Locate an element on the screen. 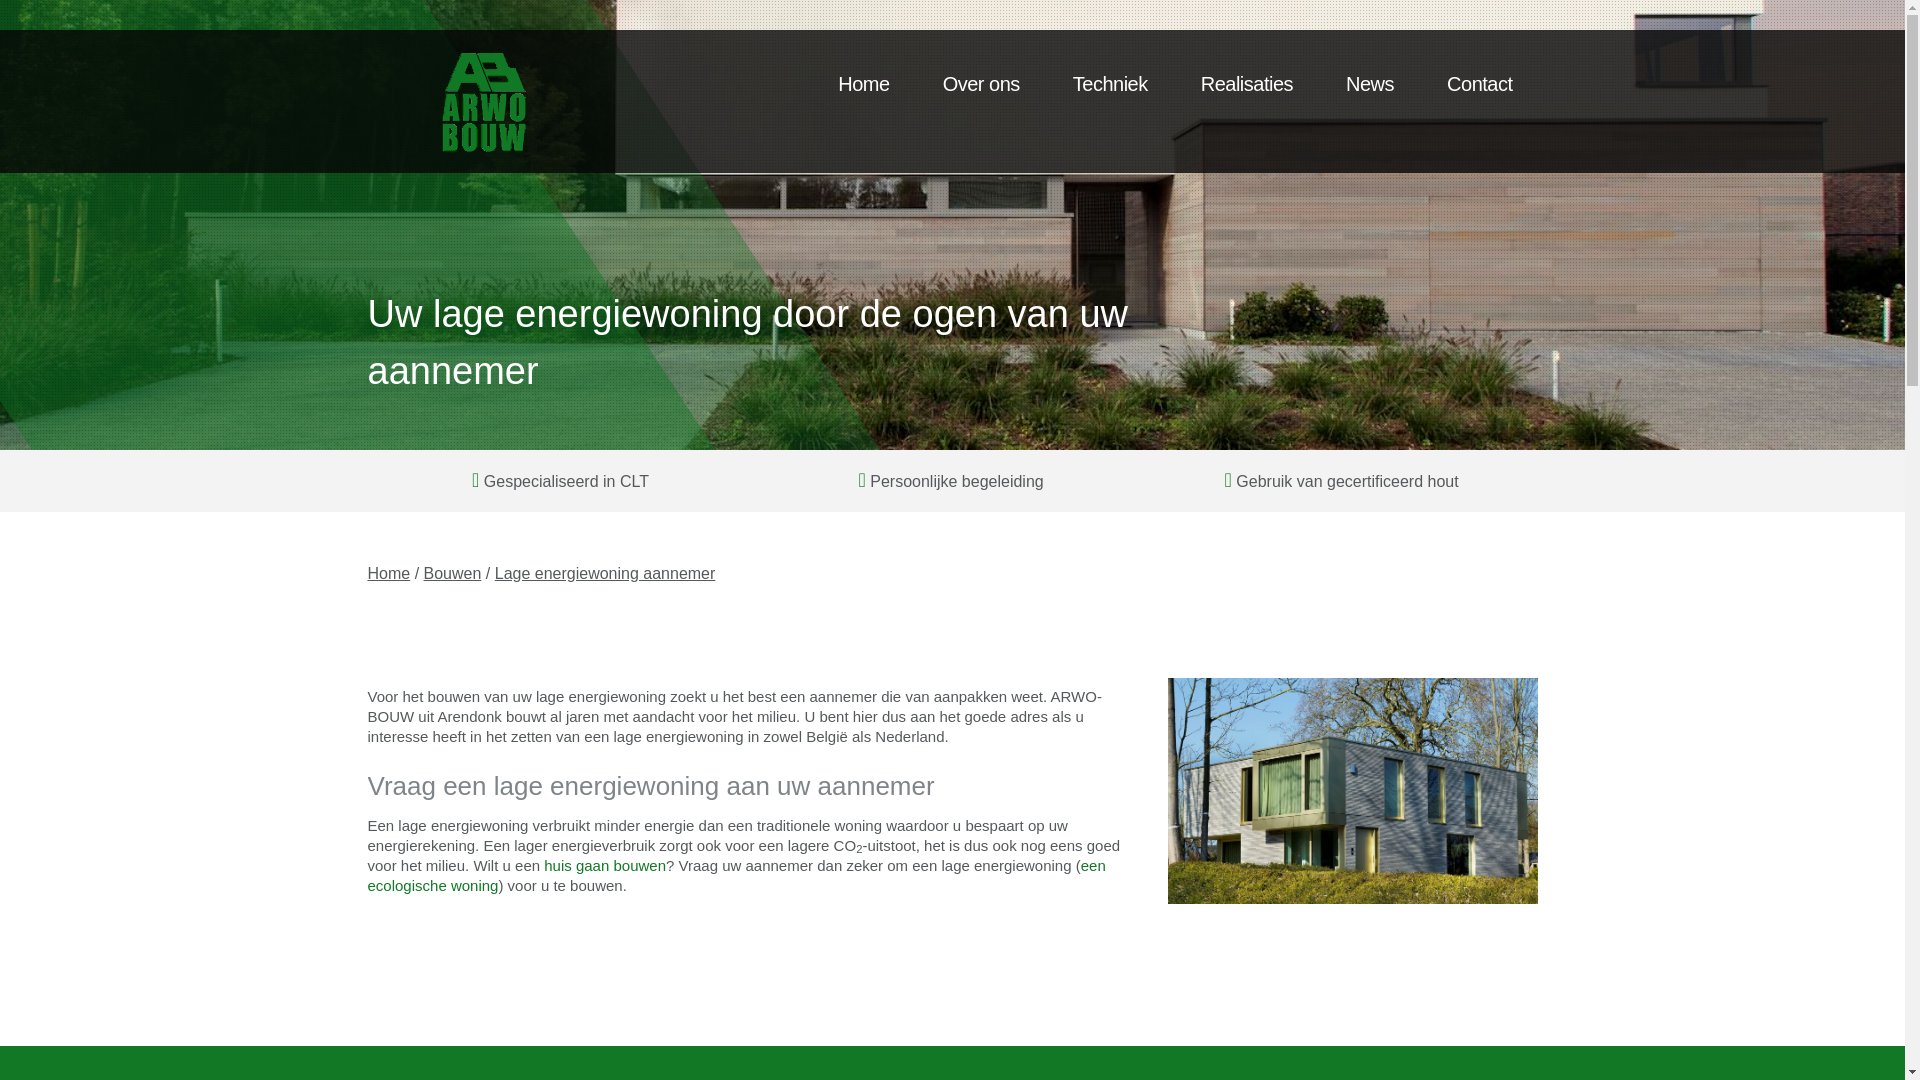 This screenshot has height=1080, width=1920. News is located at coordinates (1370, 85).